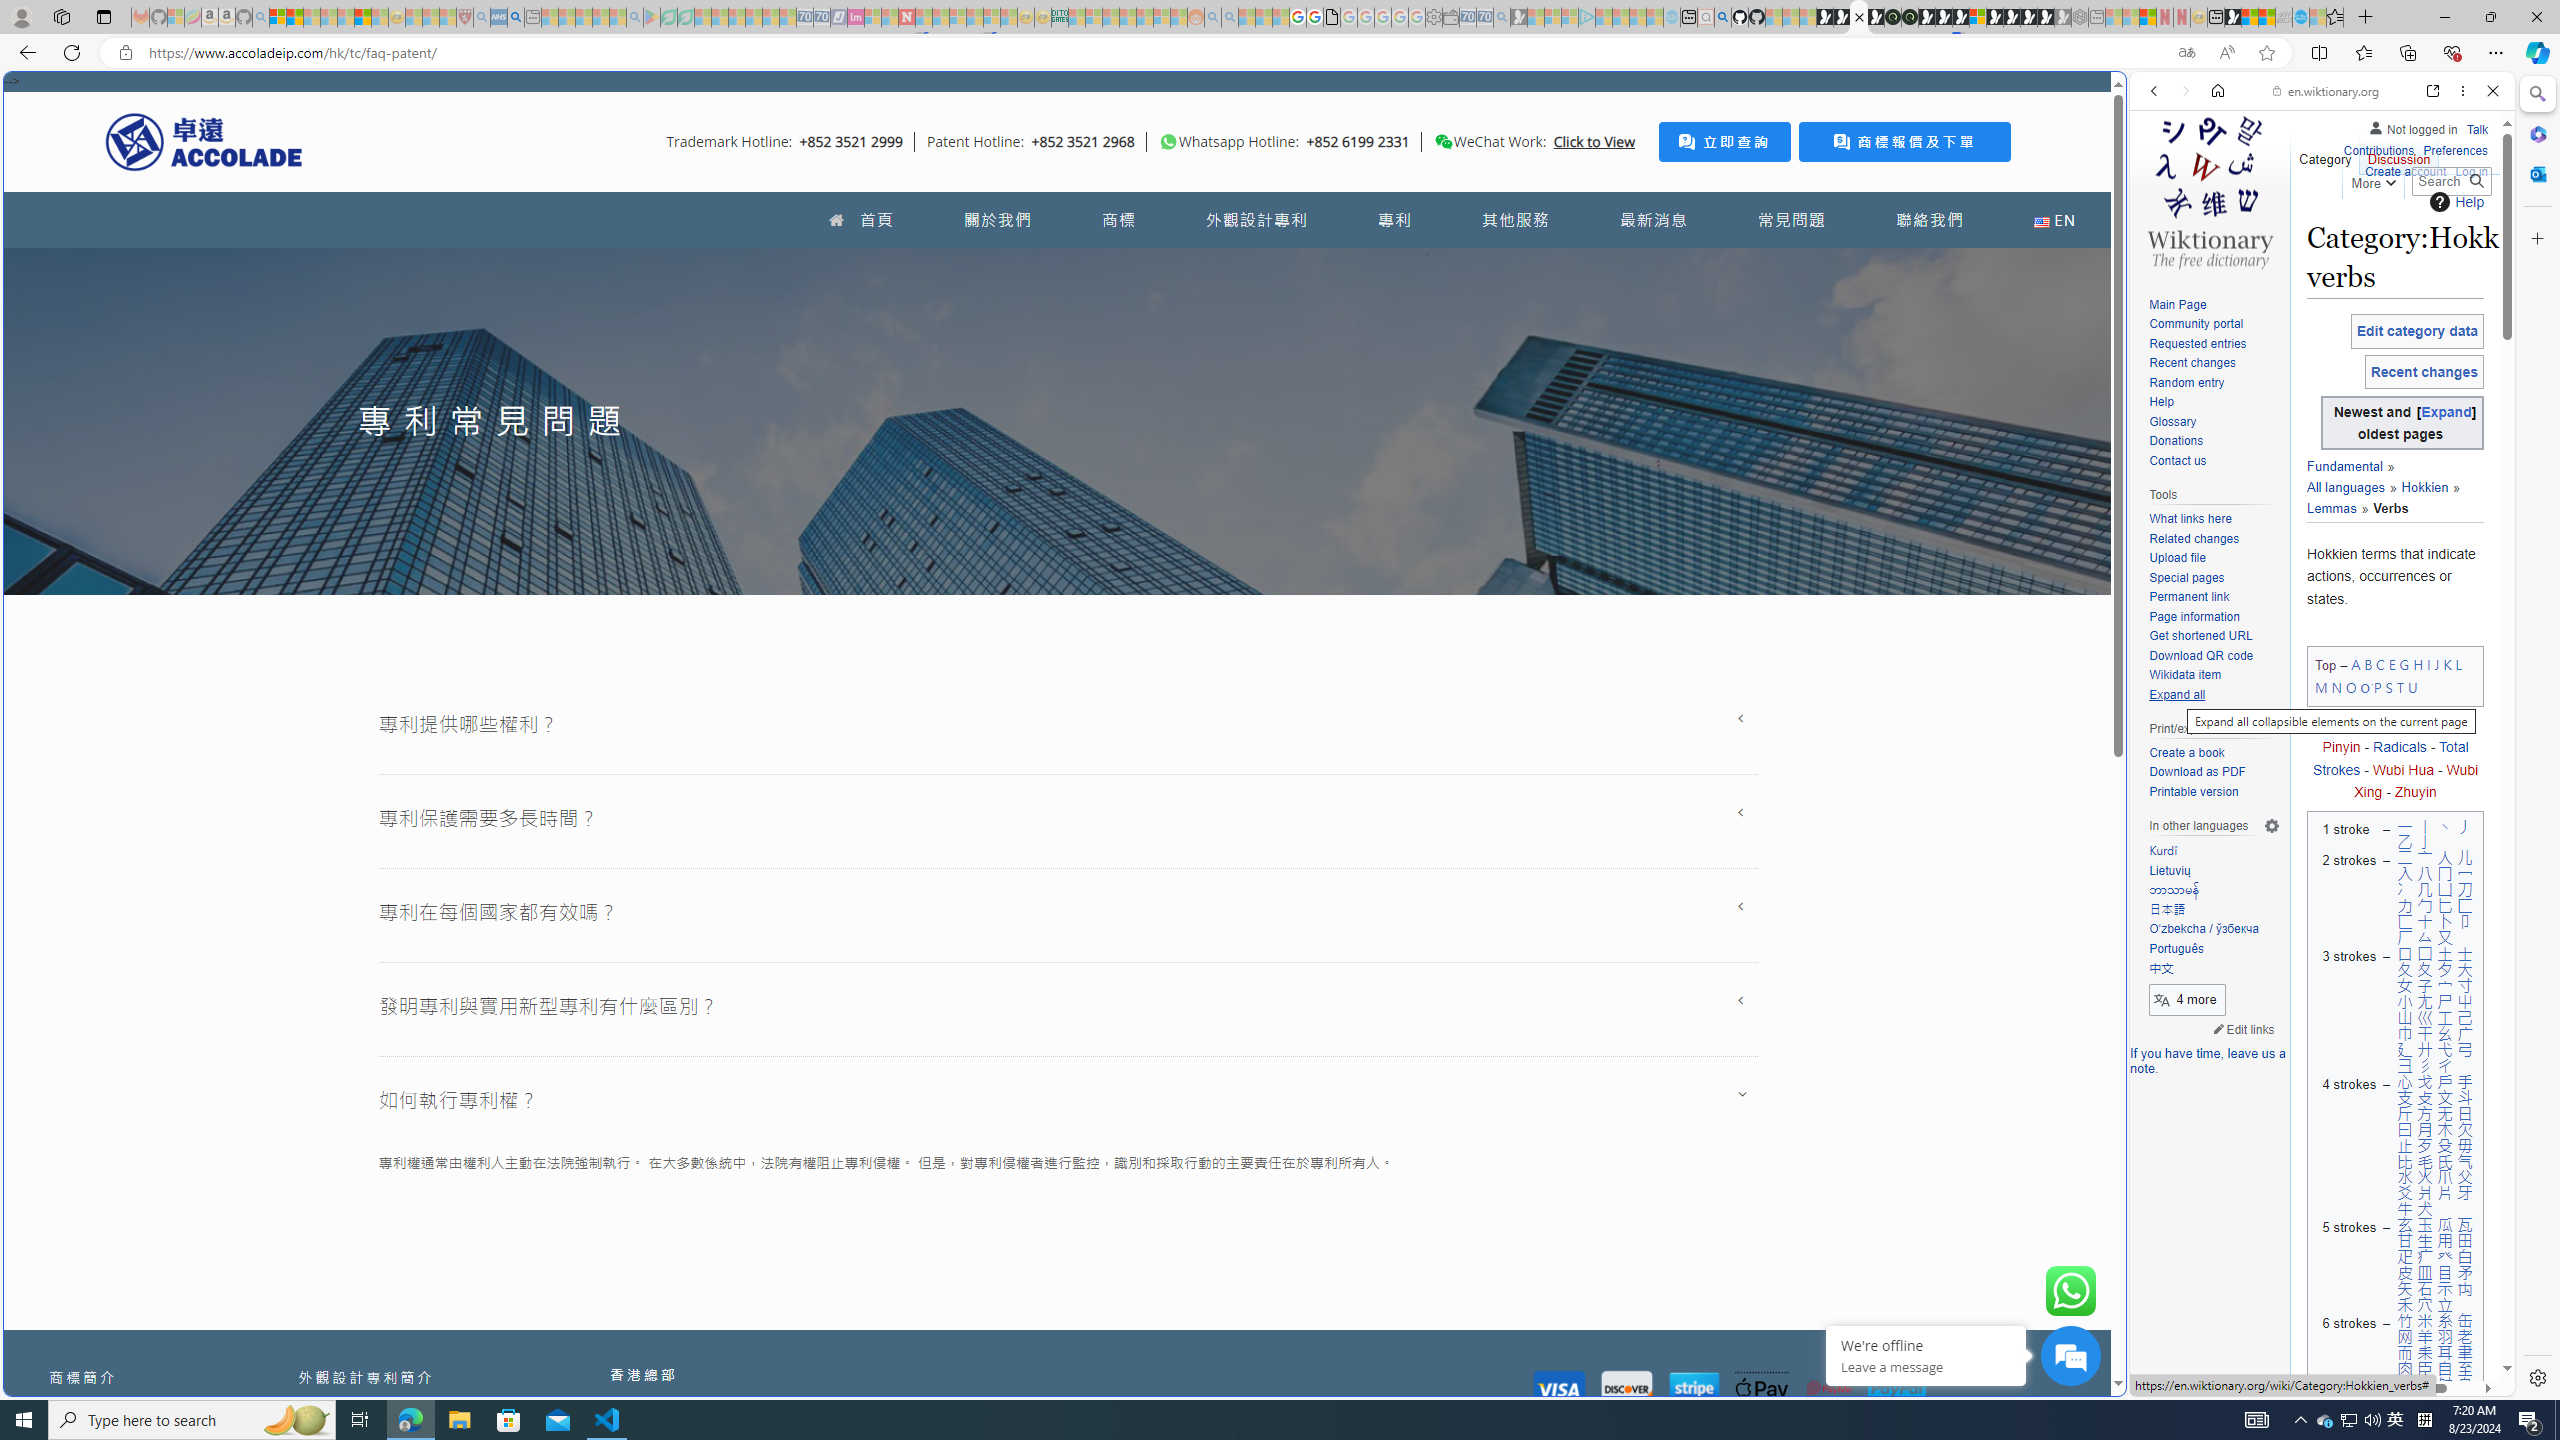 Image resolution: width=2560 pixels, height=1440 pixels. Describe the element at coordinates (2346, 898) in the screenshot. I see `2 strokes` at that location.